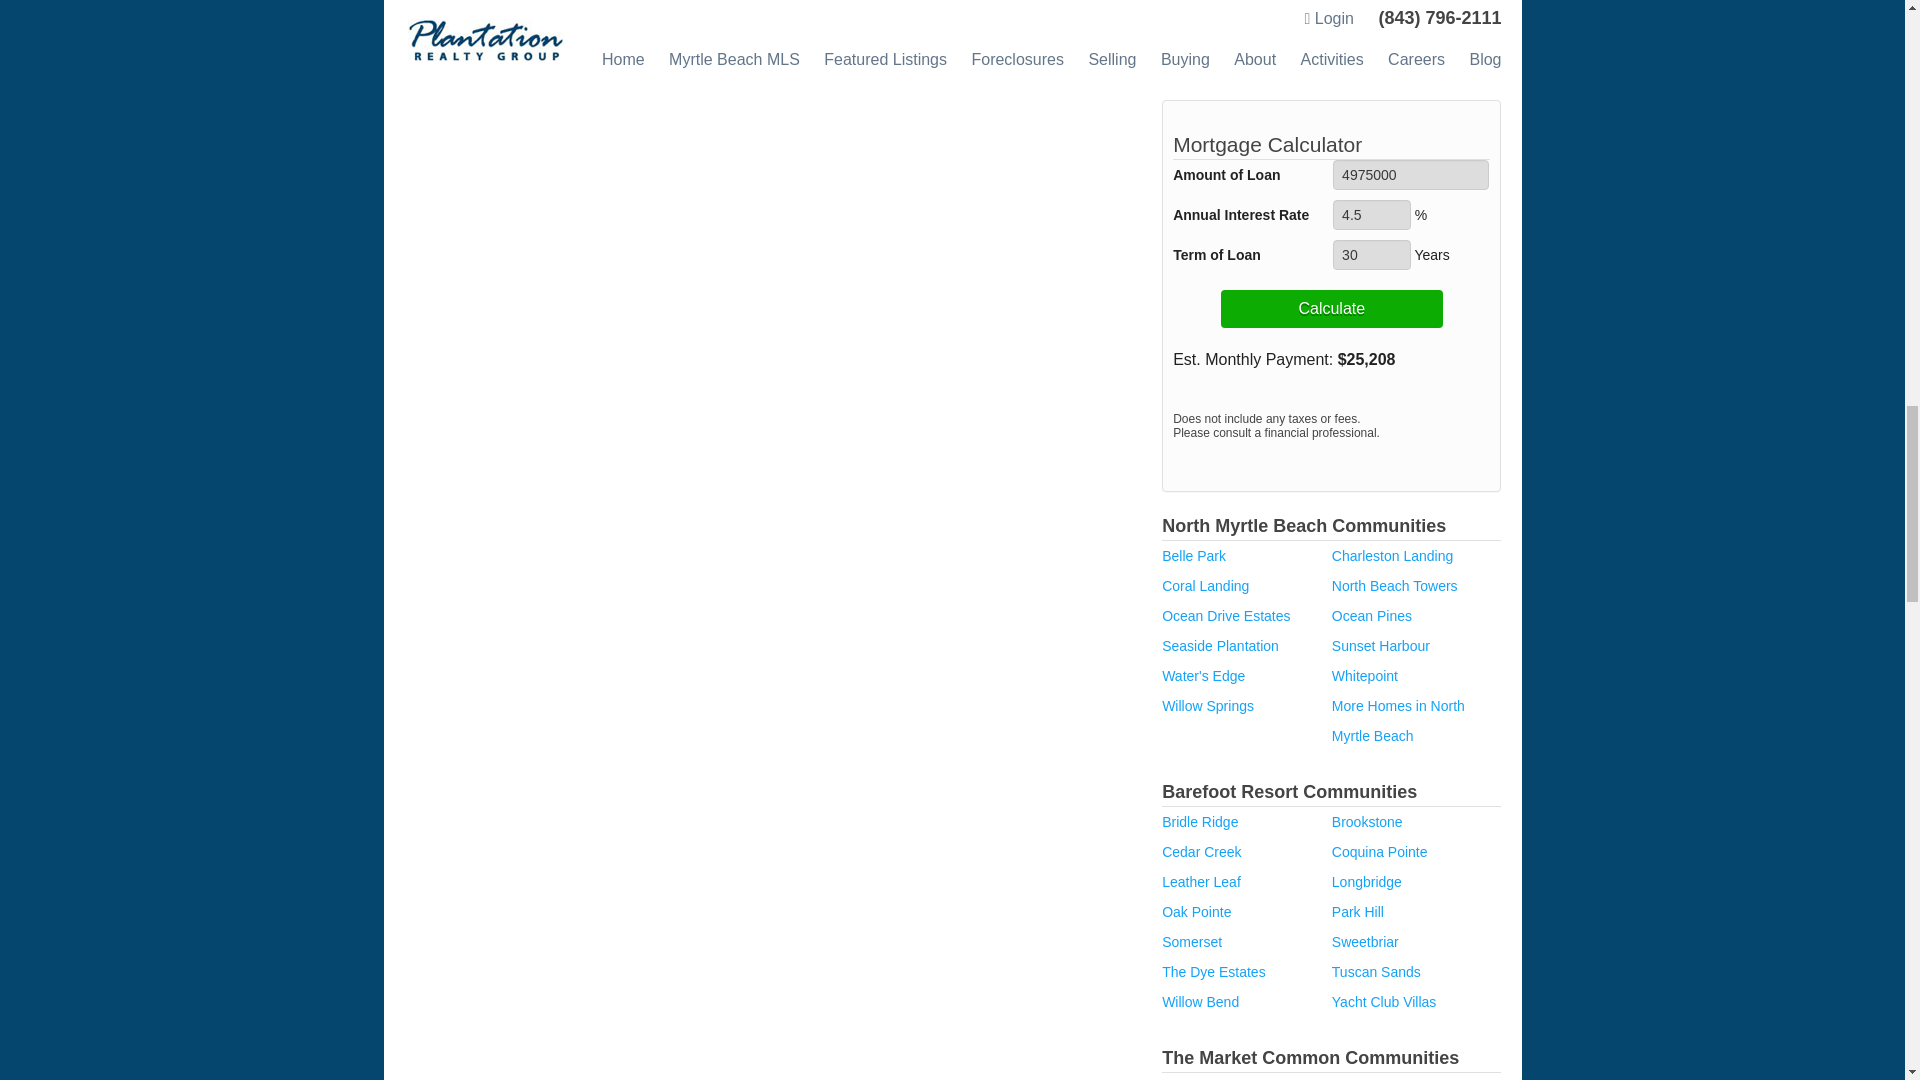  Describe the element at coordinates (1410, 174) in the screenshot. I see `4975000` at that location.